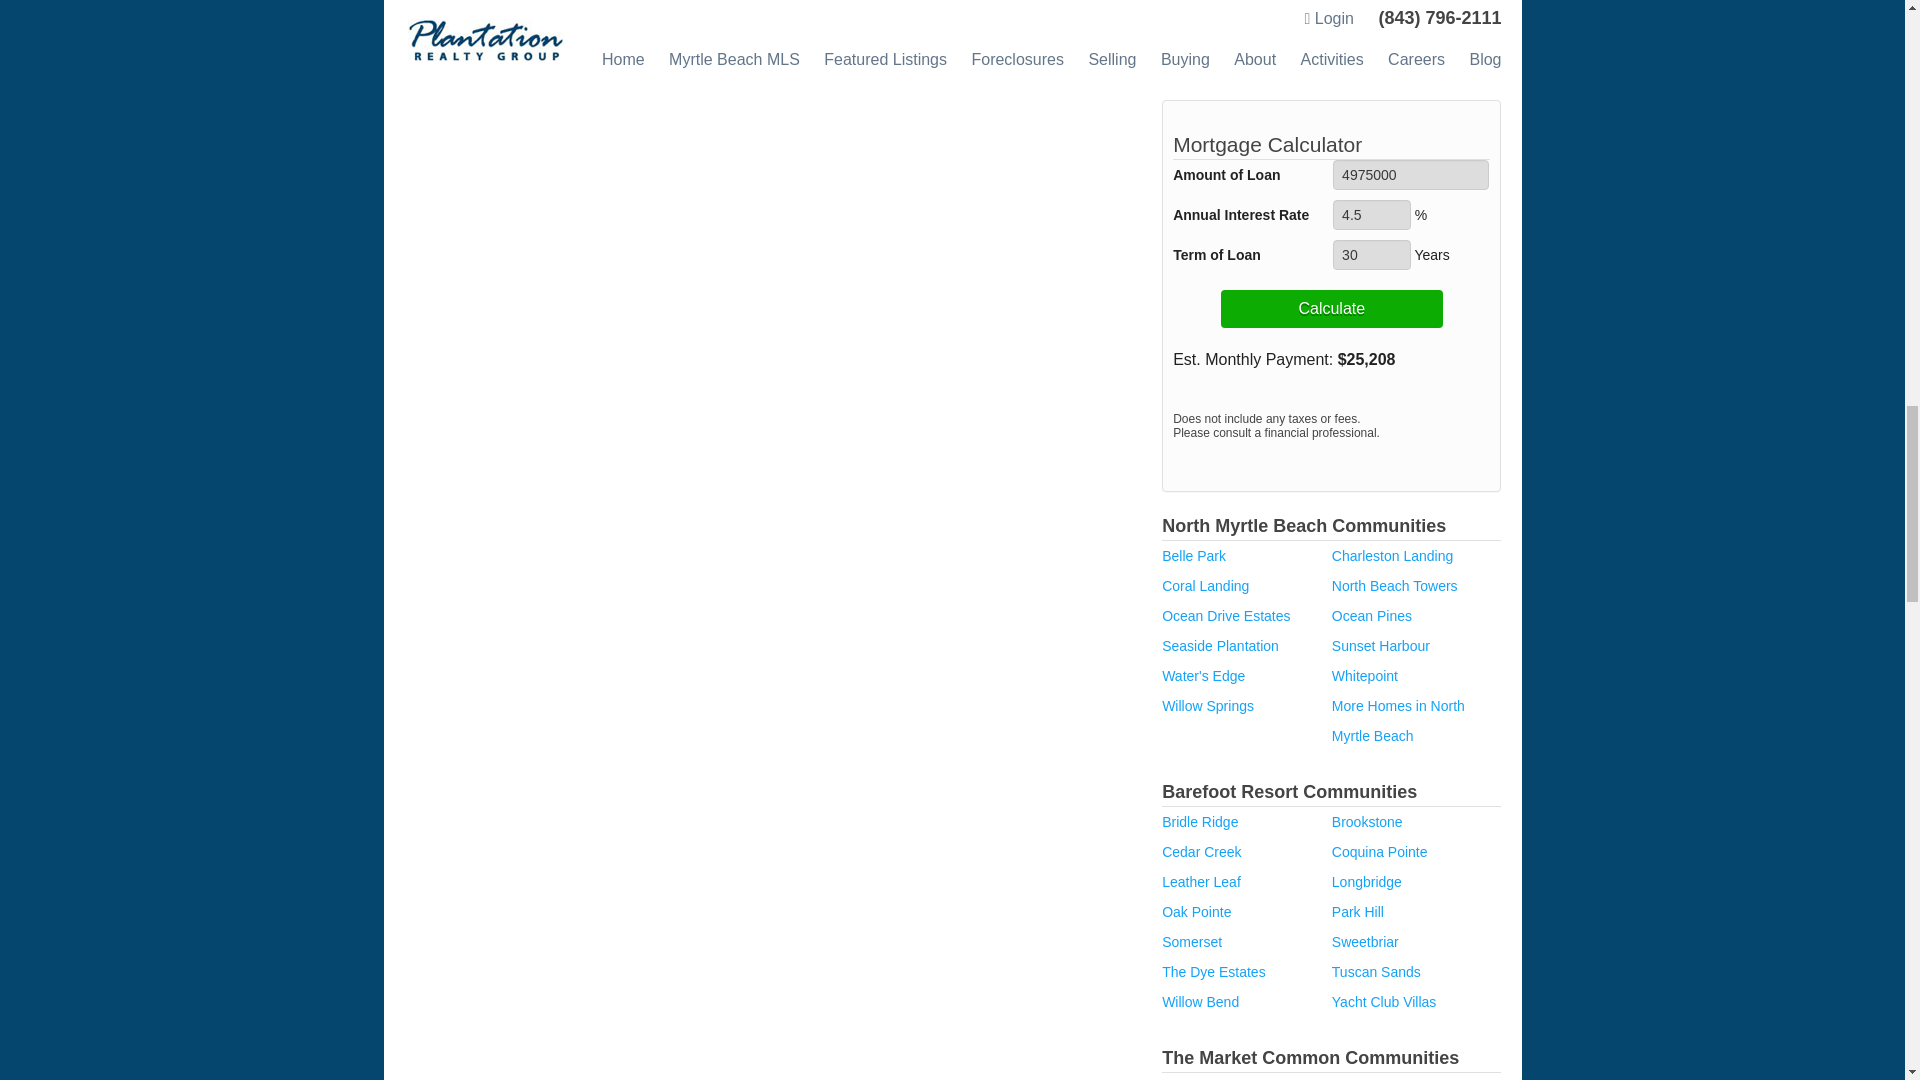  Describe the element at coordinates (1410, 174) in the screenshot. I see `4975000` at that location.